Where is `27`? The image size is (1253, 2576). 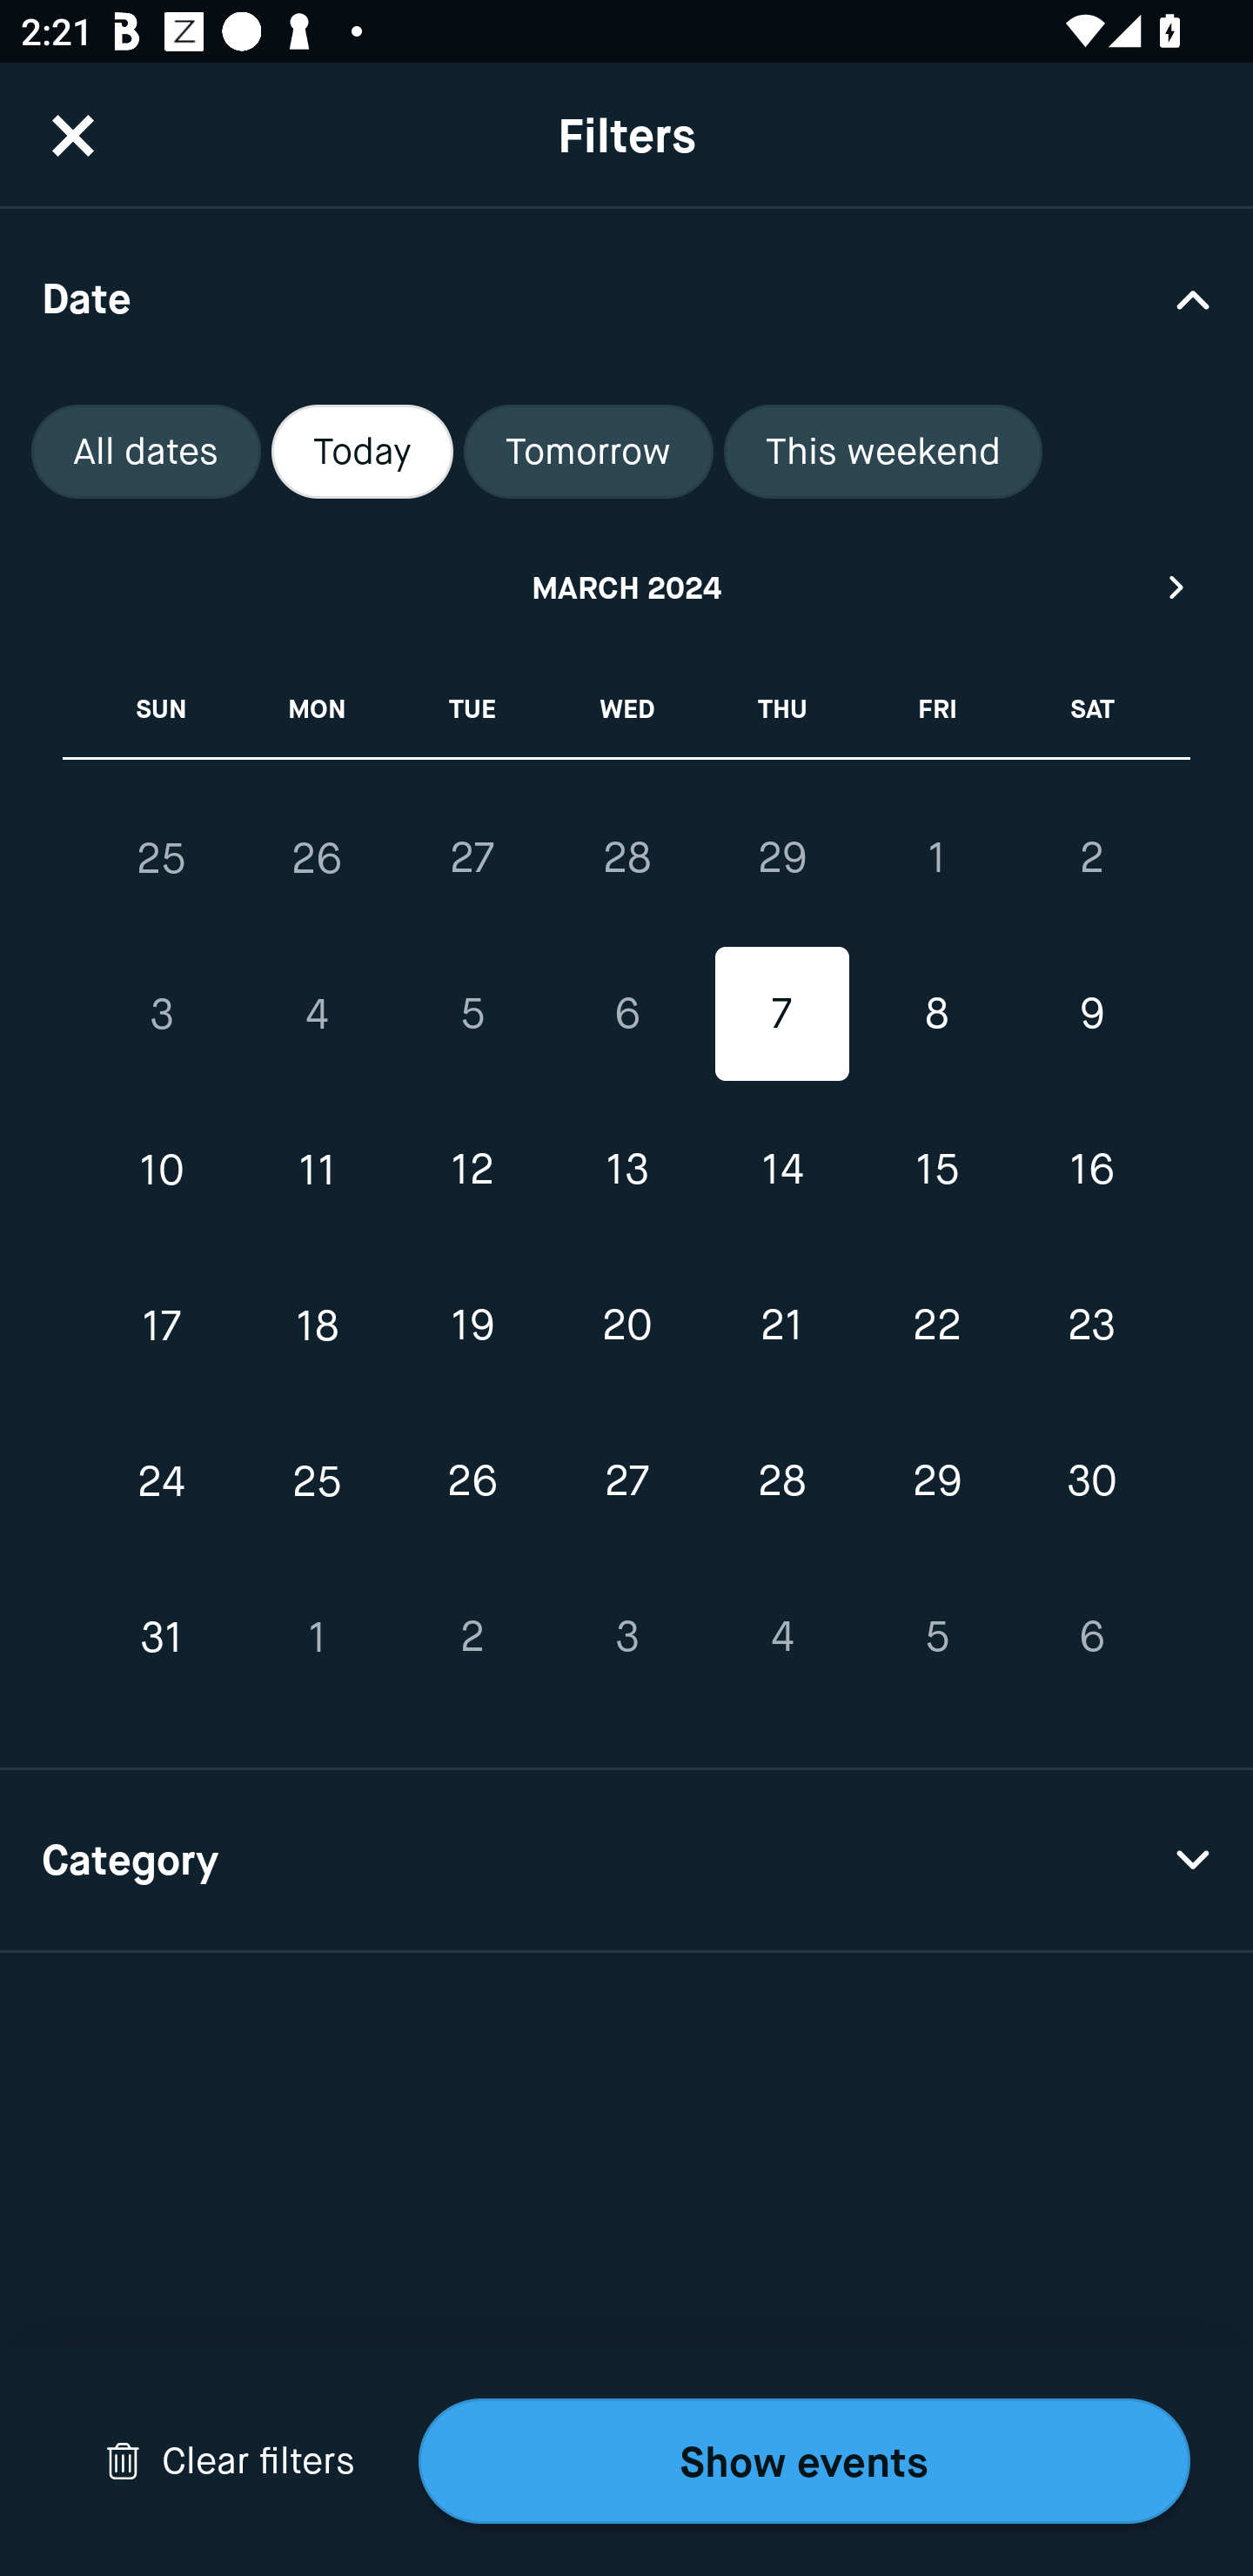
27 is located at coordinates (472, 857).